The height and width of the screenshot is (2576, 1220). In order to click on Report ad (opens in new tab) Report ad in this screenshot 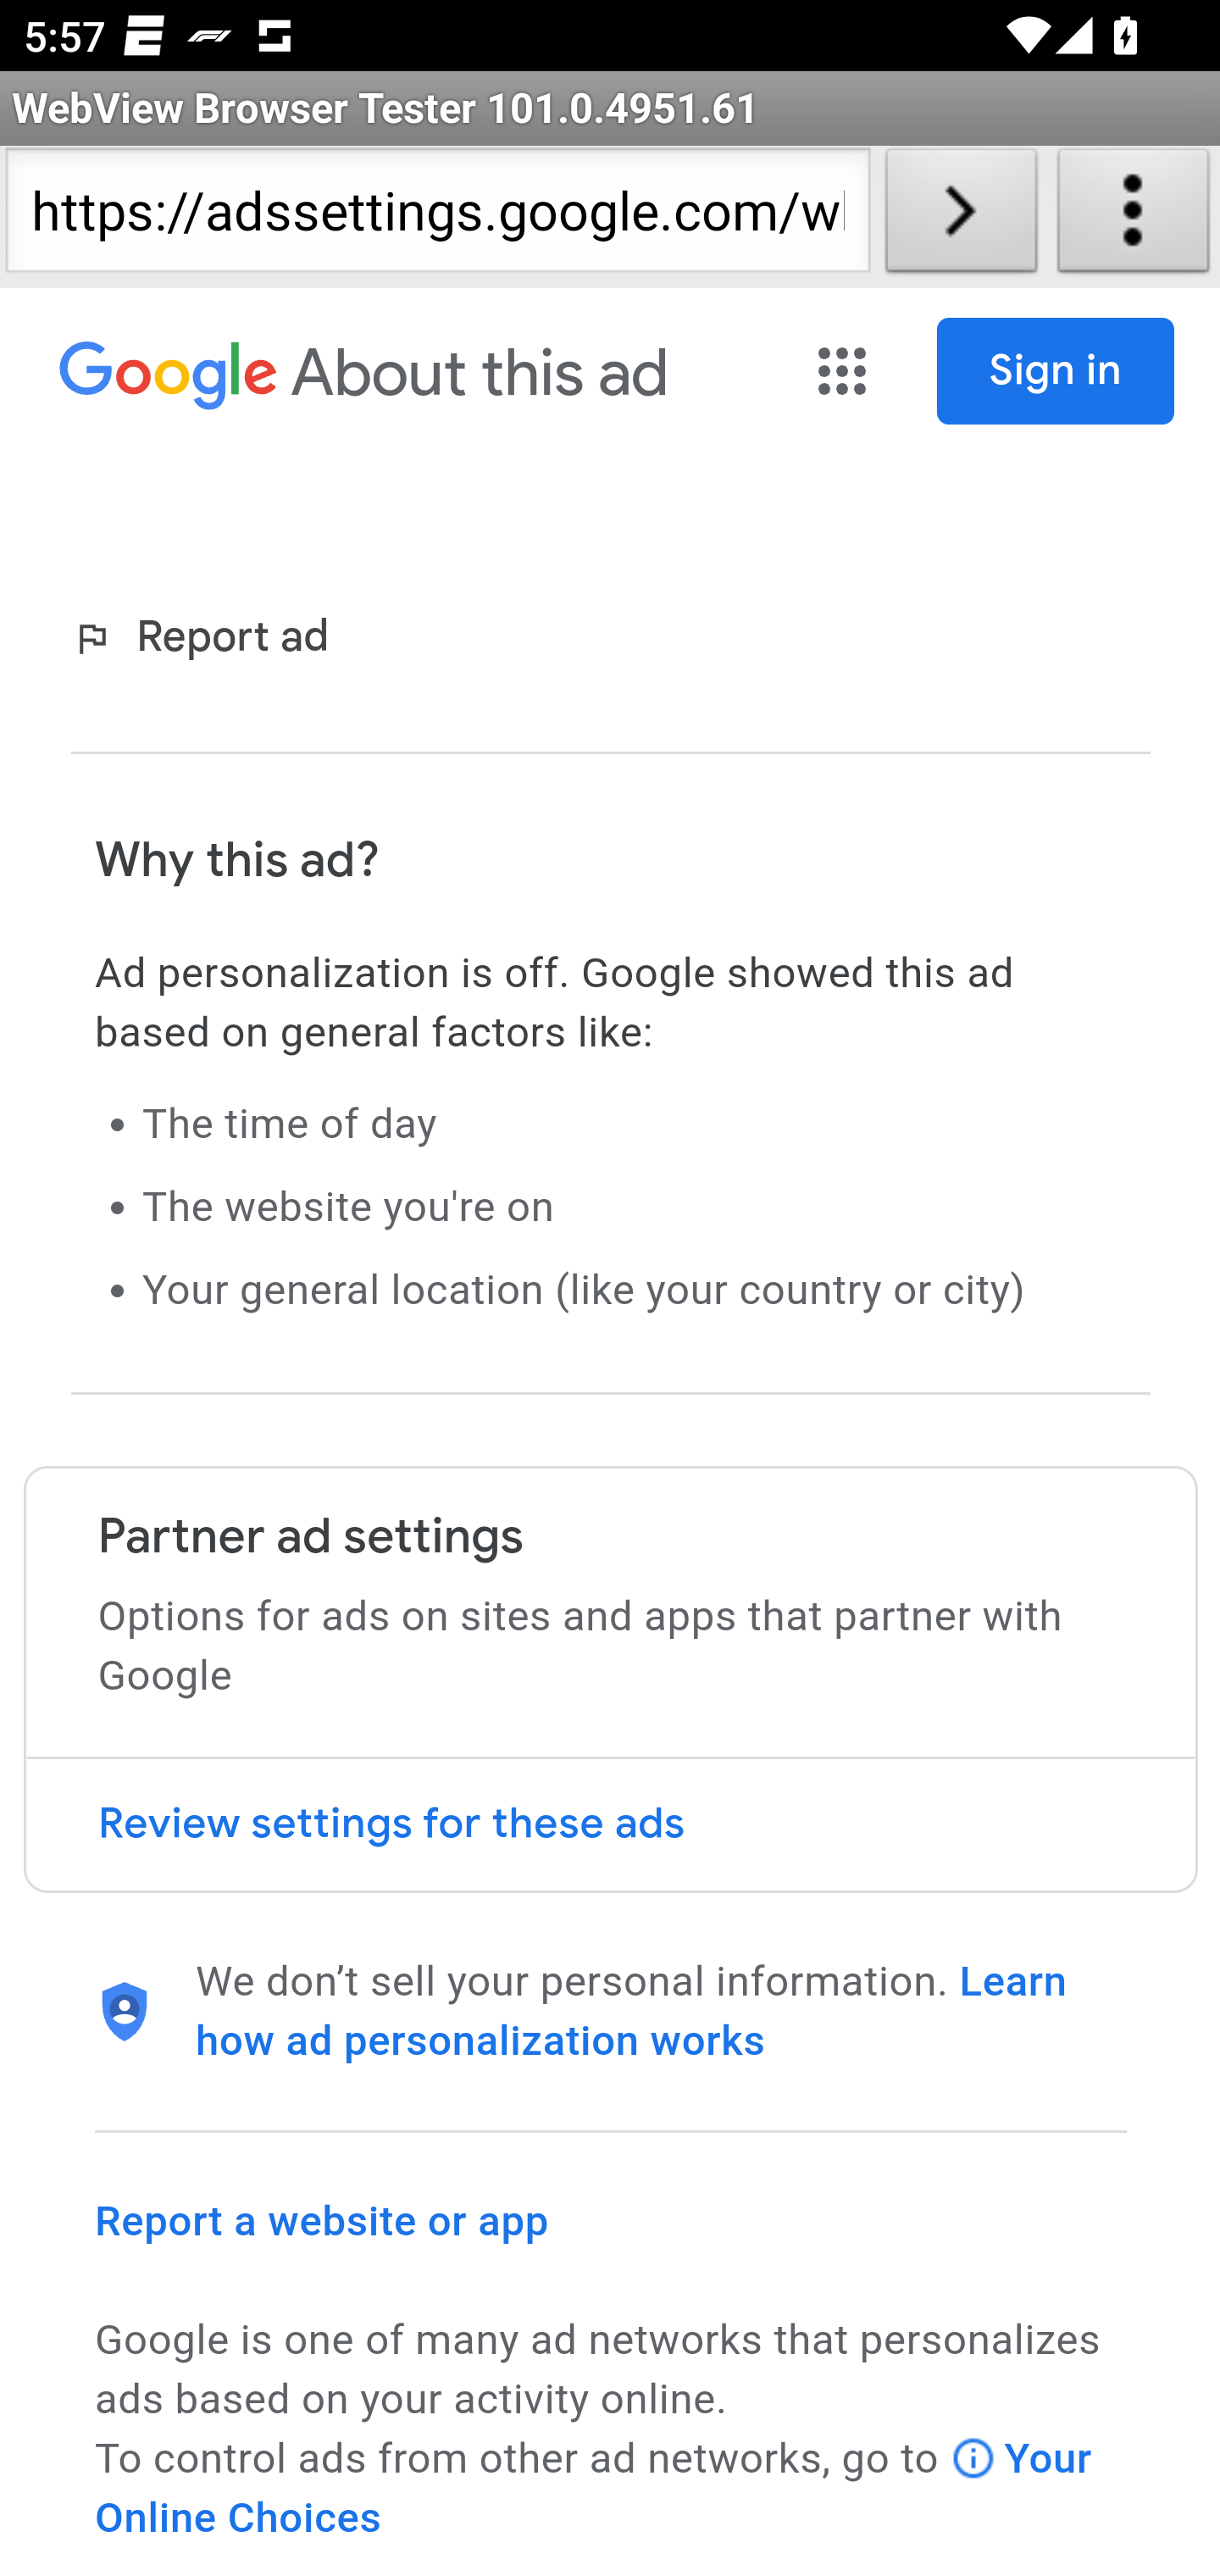, I will do `click(207, 639)`.